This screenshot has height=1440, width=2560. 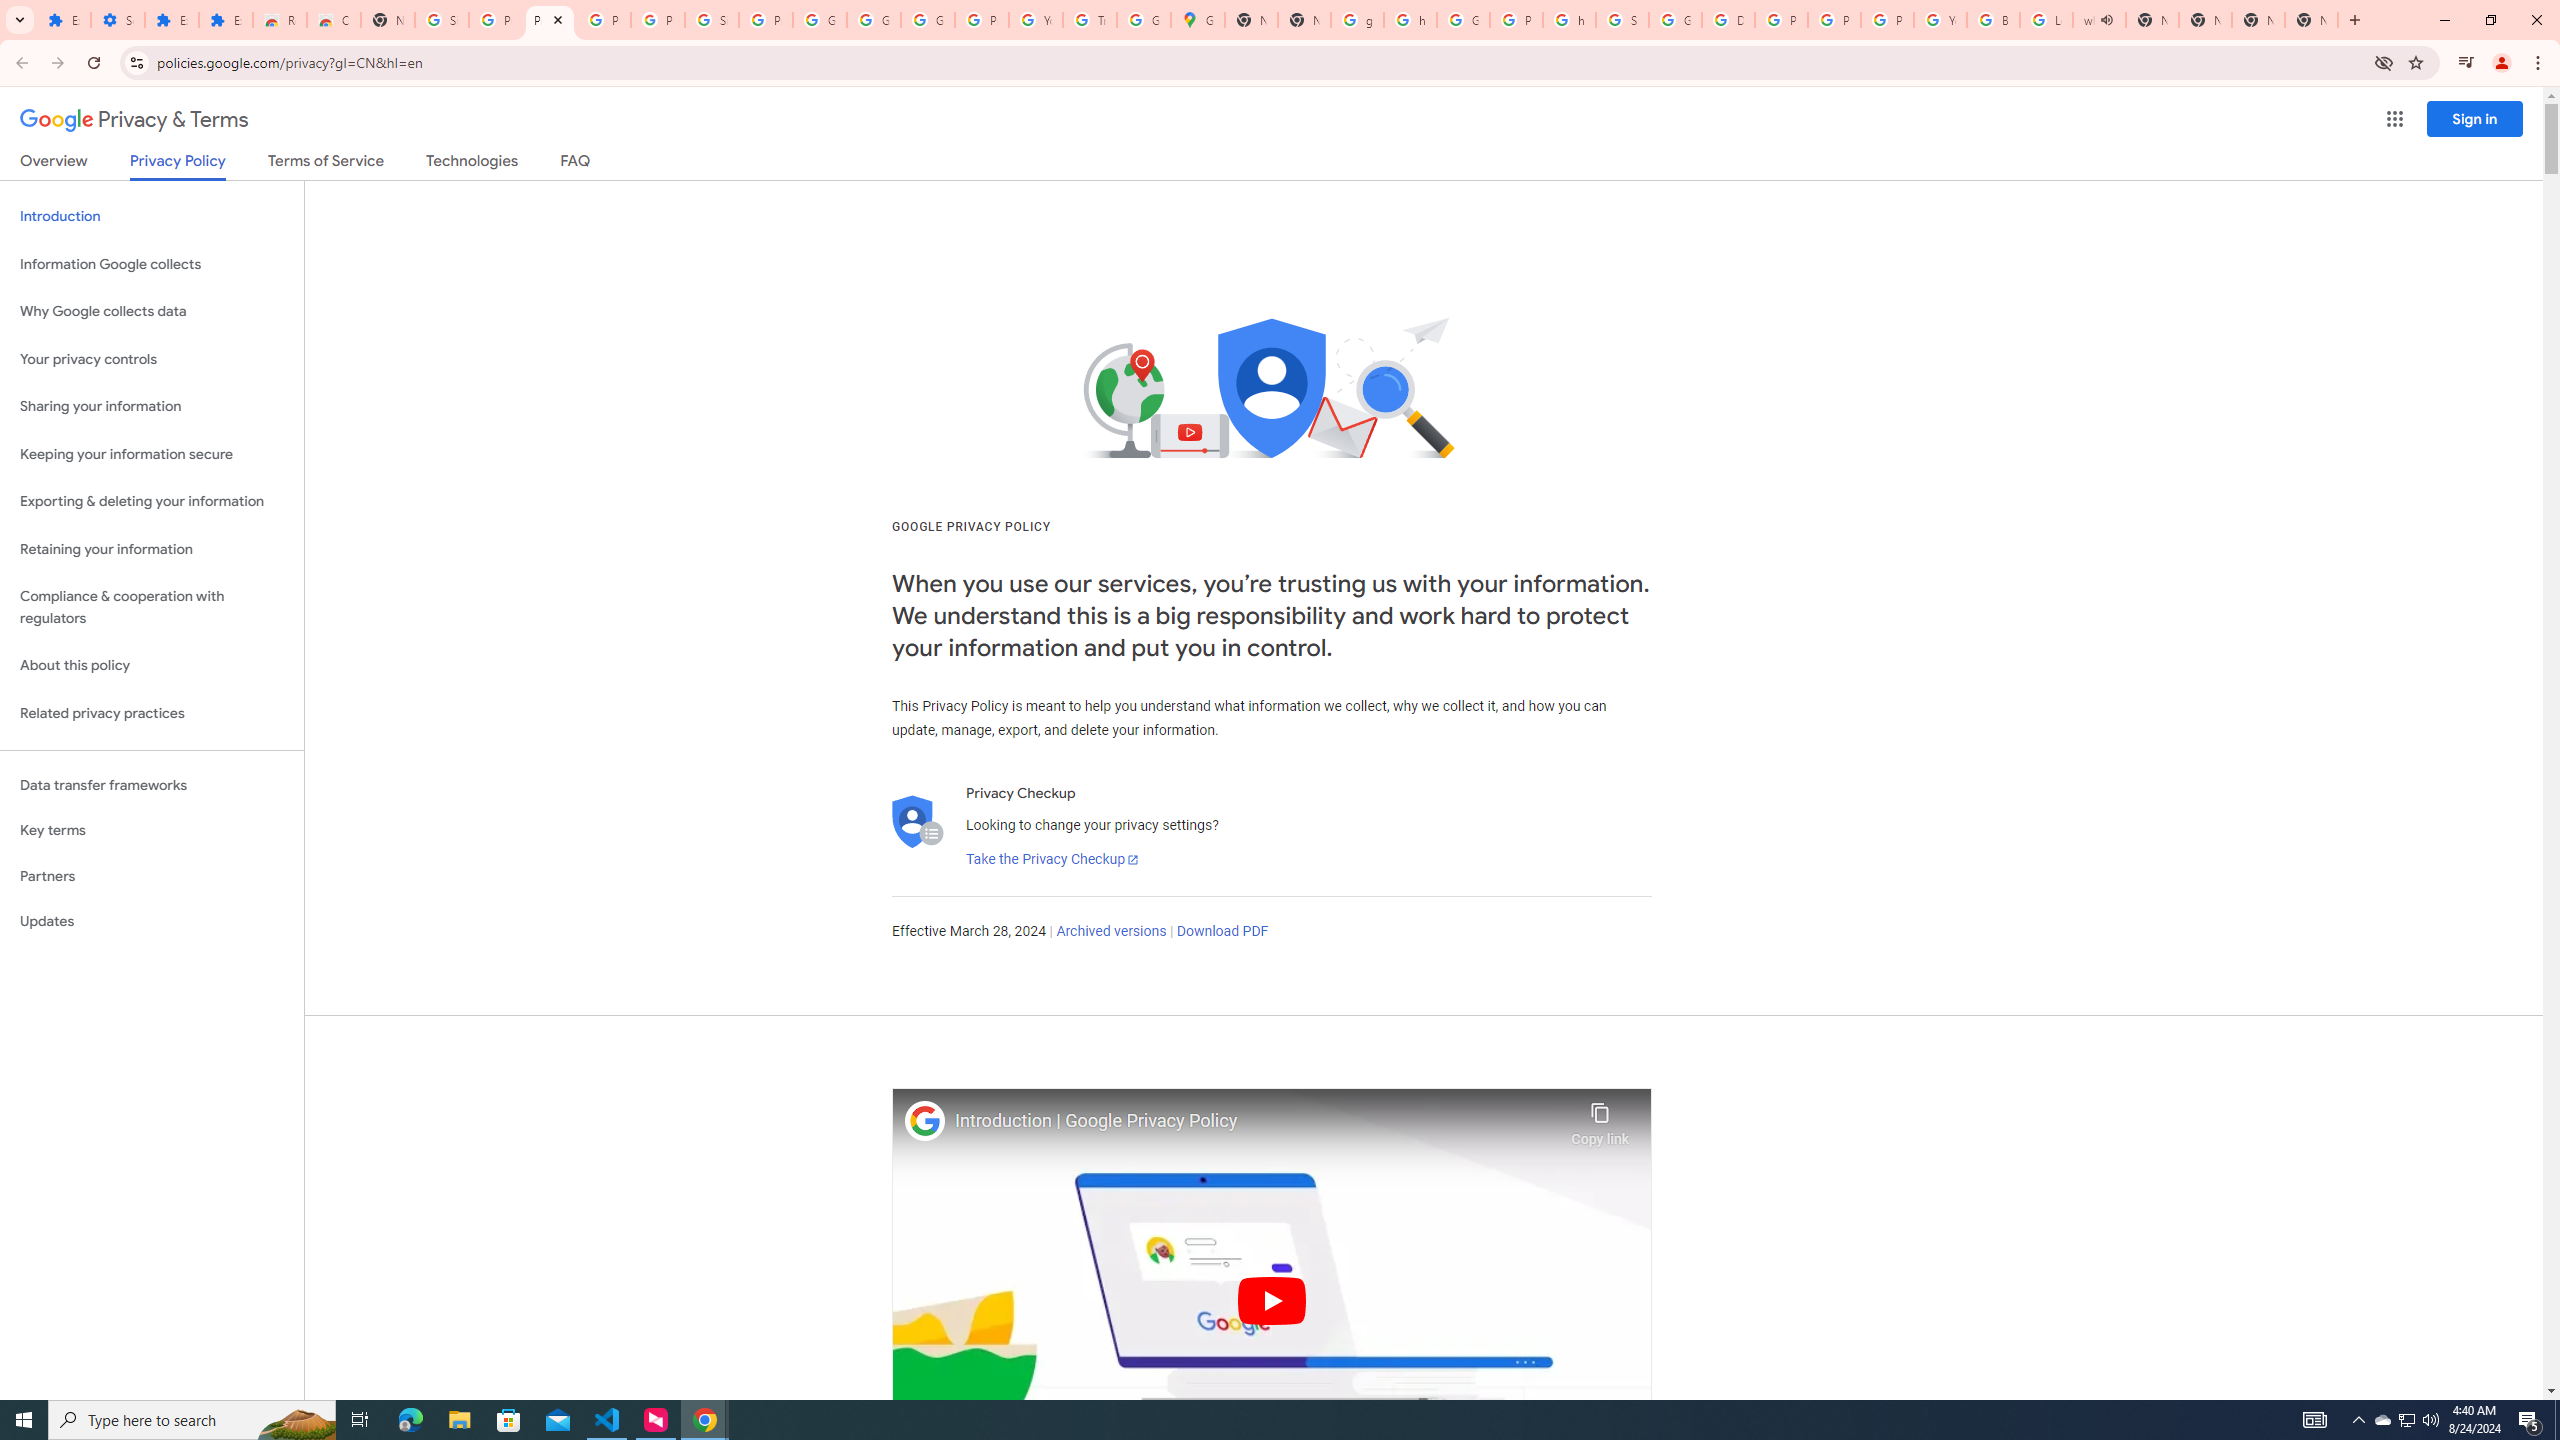 What do you see at coordinates (472, 164) in the screenshot?
I see `Technologies` at bounding box center [472, 164].